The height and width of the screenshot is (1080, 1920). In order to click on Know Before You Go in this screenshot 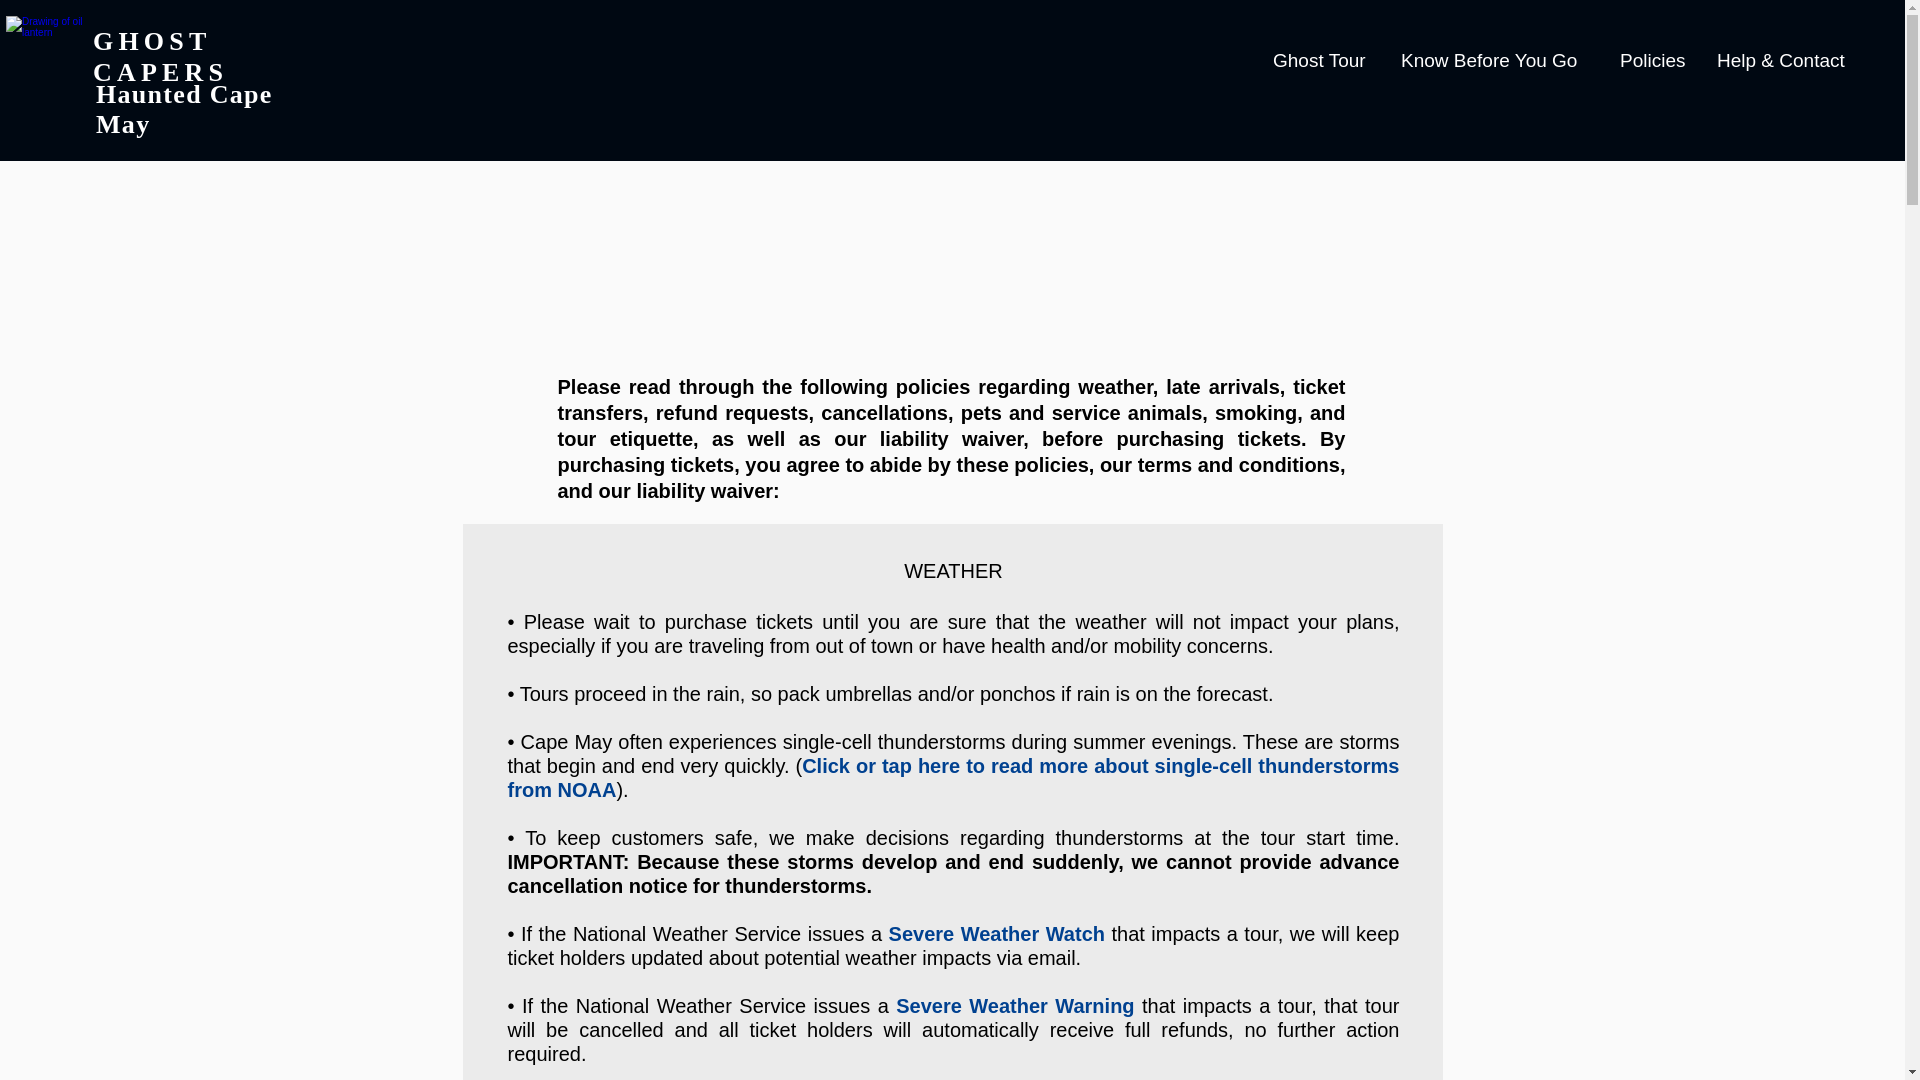, I will do `click(1496, 60)`.